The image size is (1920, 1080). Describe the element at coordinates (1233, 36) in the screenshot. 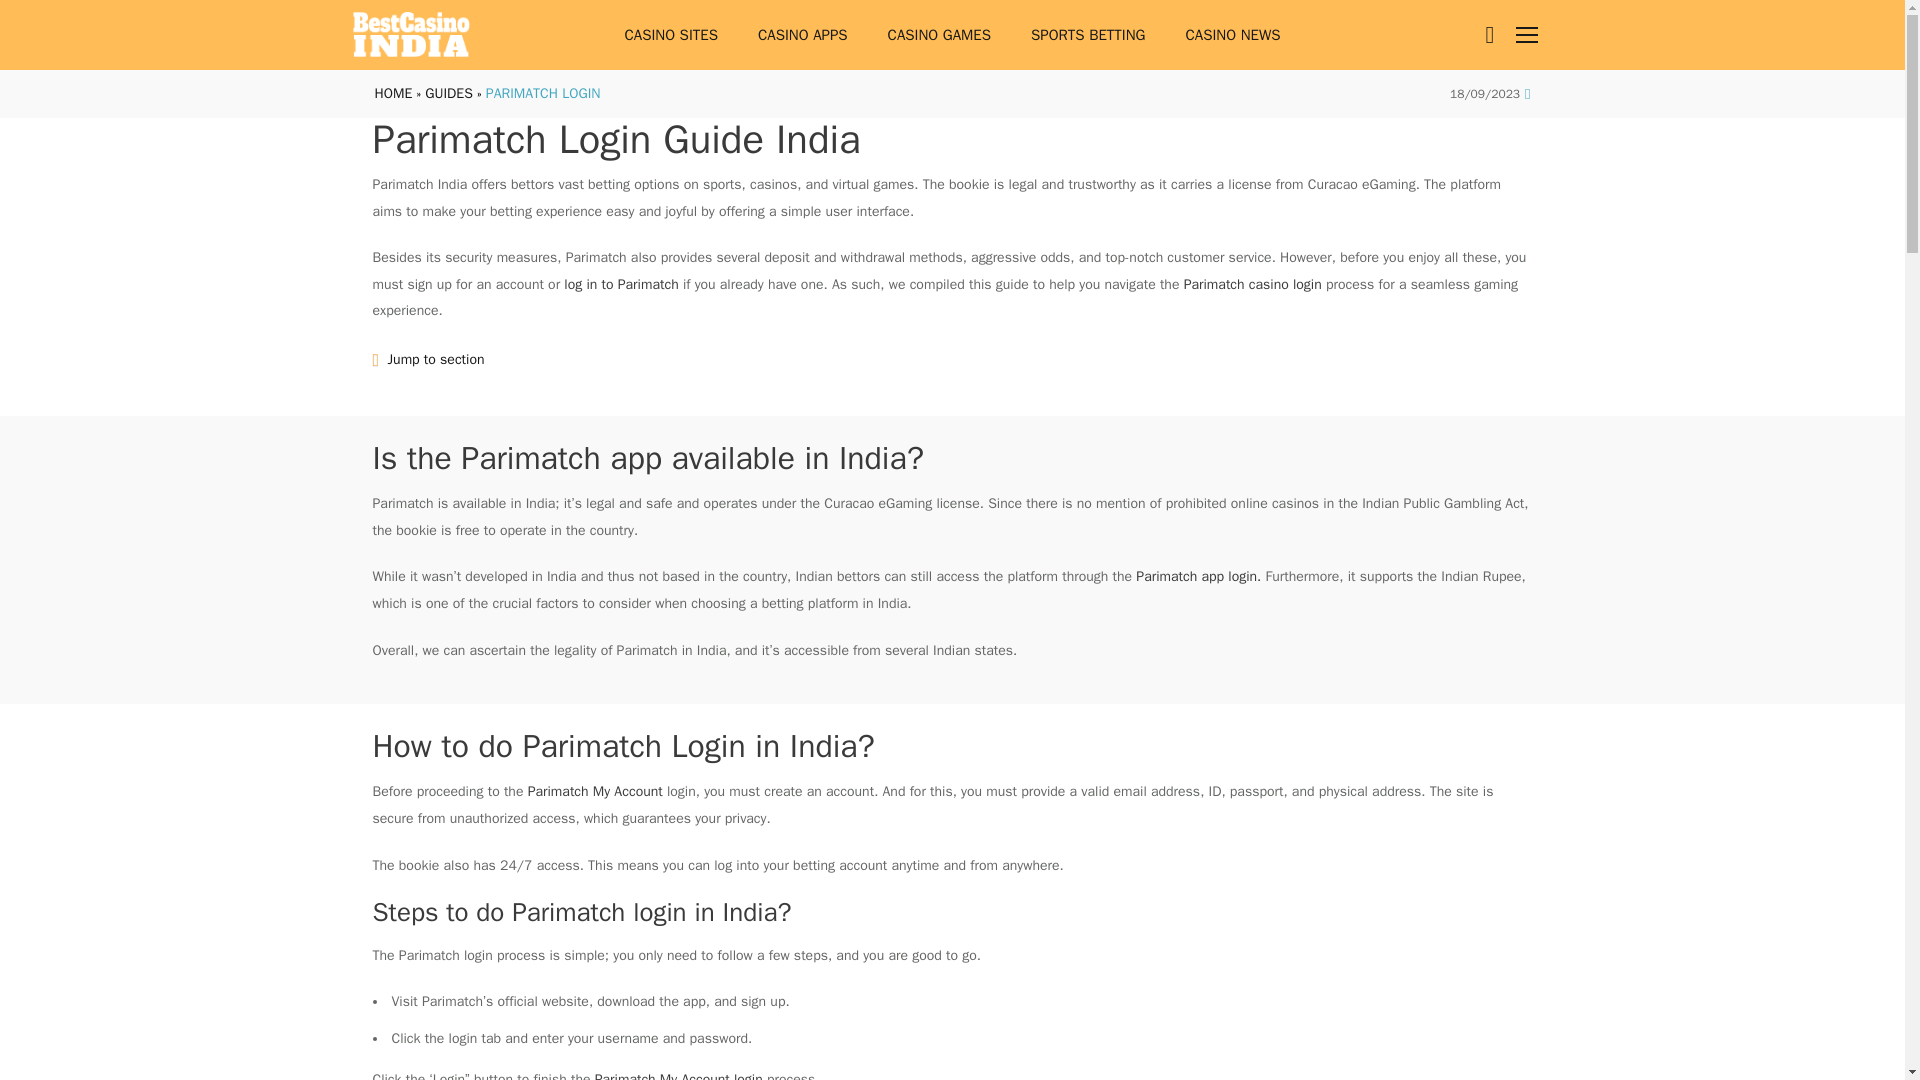

I see `CASINO NEWS` at that location.